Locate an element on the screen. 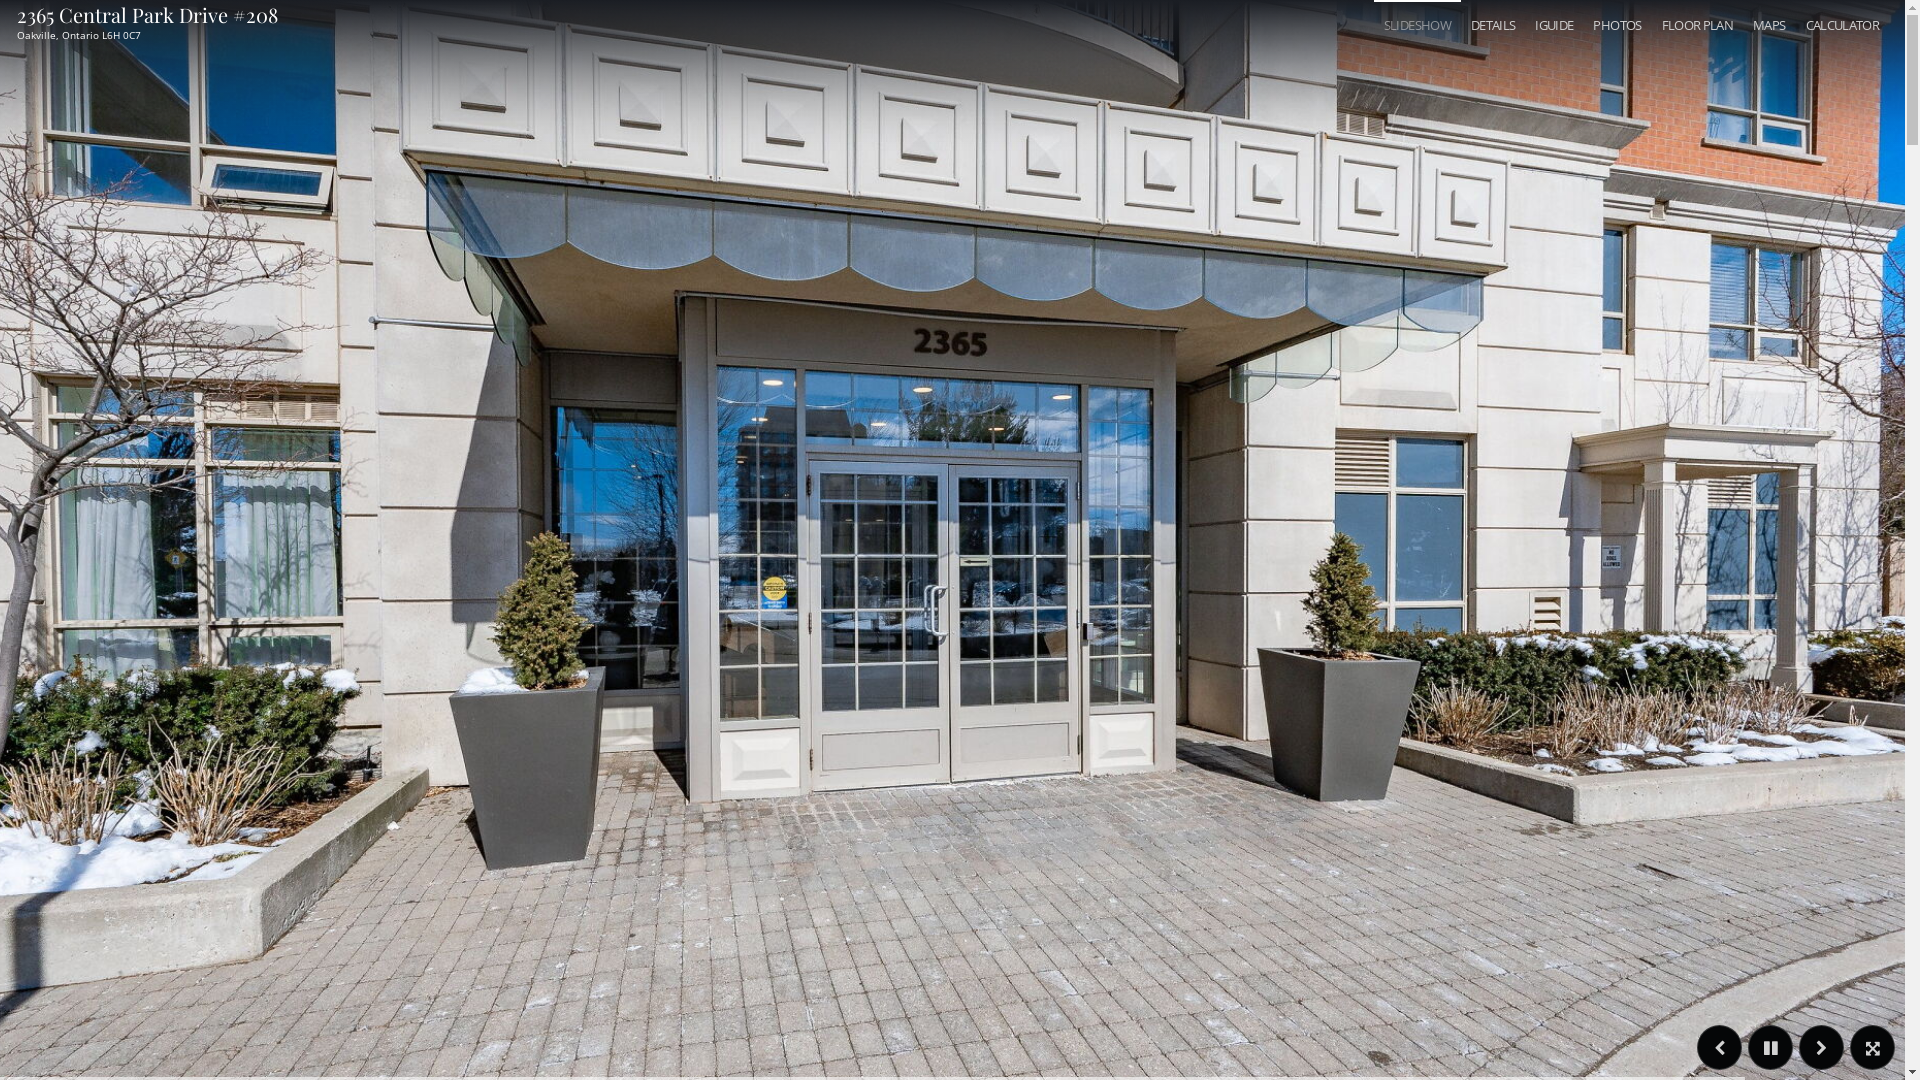 The height and width of the screenshot is (1080, 1920). MAPS is located at coordinates (1769, 26).